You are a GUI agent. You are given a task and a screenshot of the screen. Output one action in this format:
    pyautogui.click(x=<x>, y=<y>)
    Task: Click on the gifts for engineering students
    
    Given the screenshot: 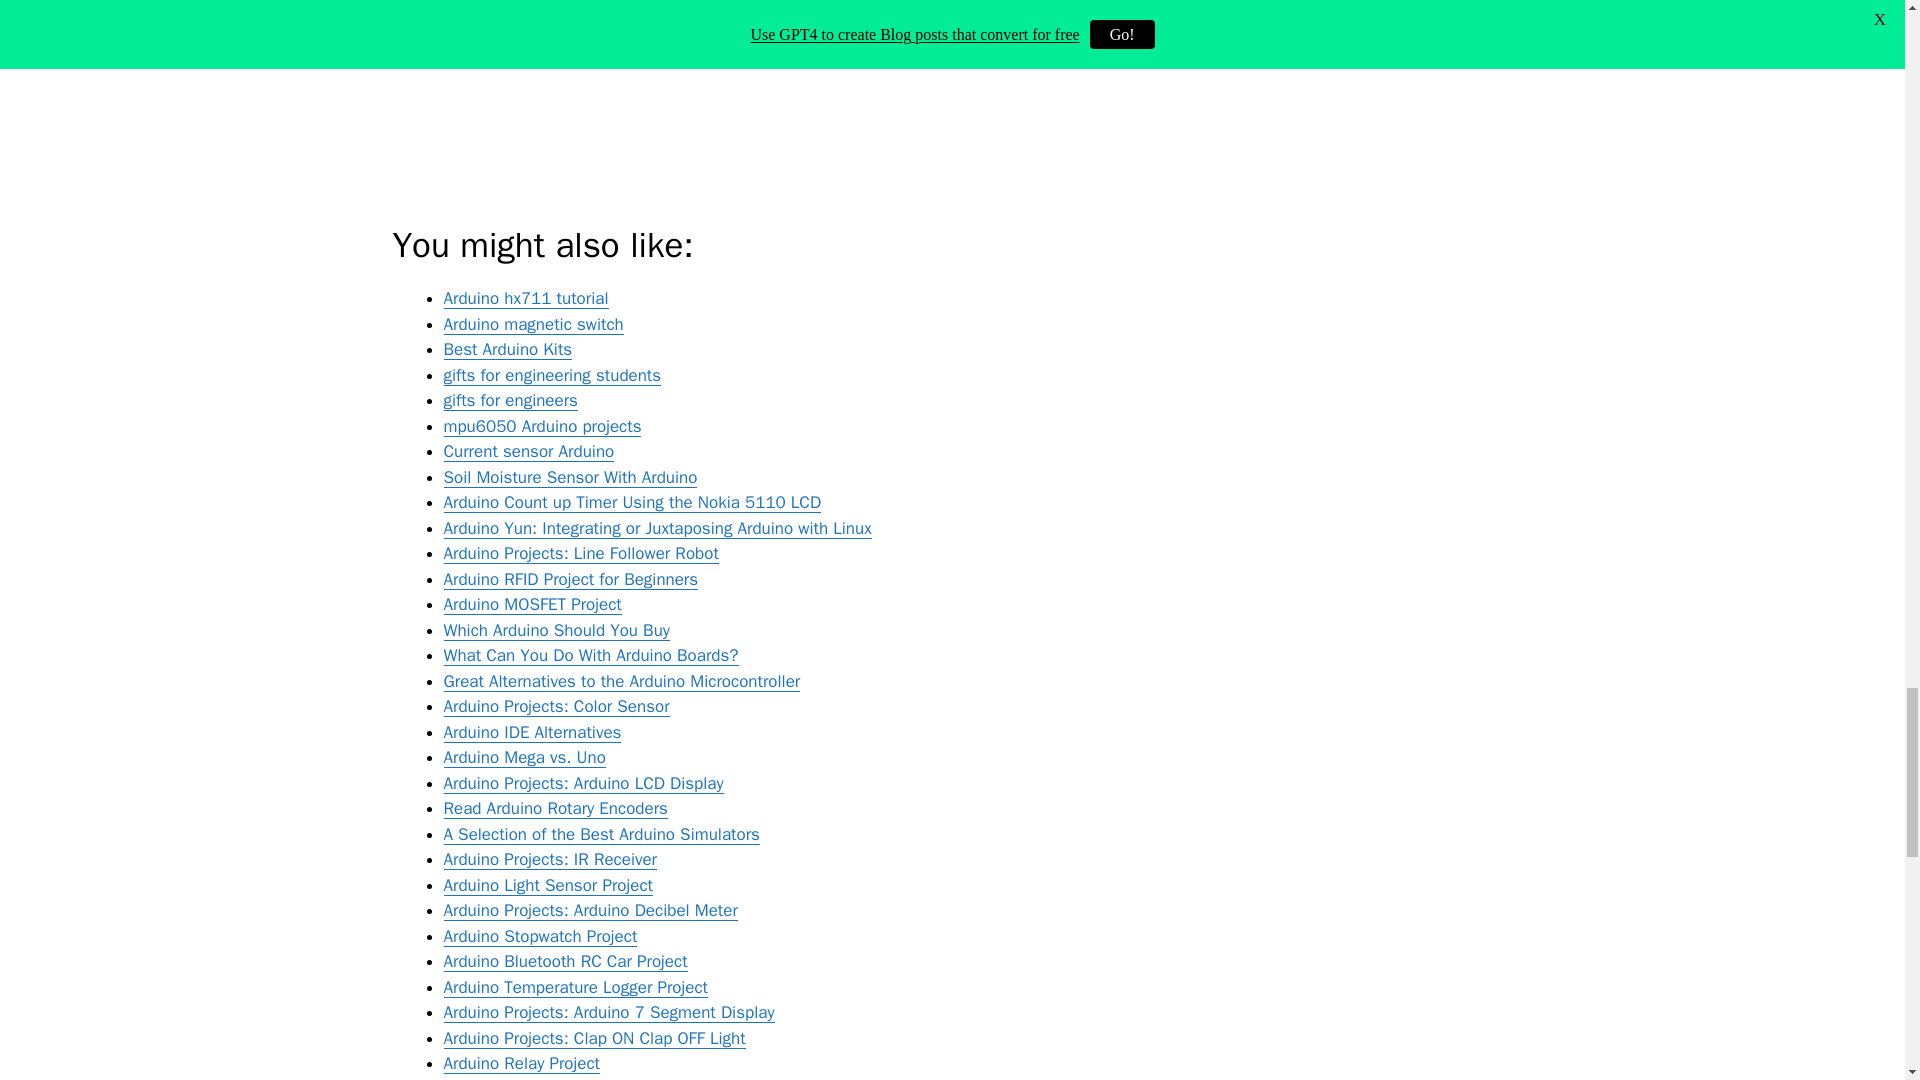 What is the action you would take?
    pyautogui.click(x=552, y=375)
    